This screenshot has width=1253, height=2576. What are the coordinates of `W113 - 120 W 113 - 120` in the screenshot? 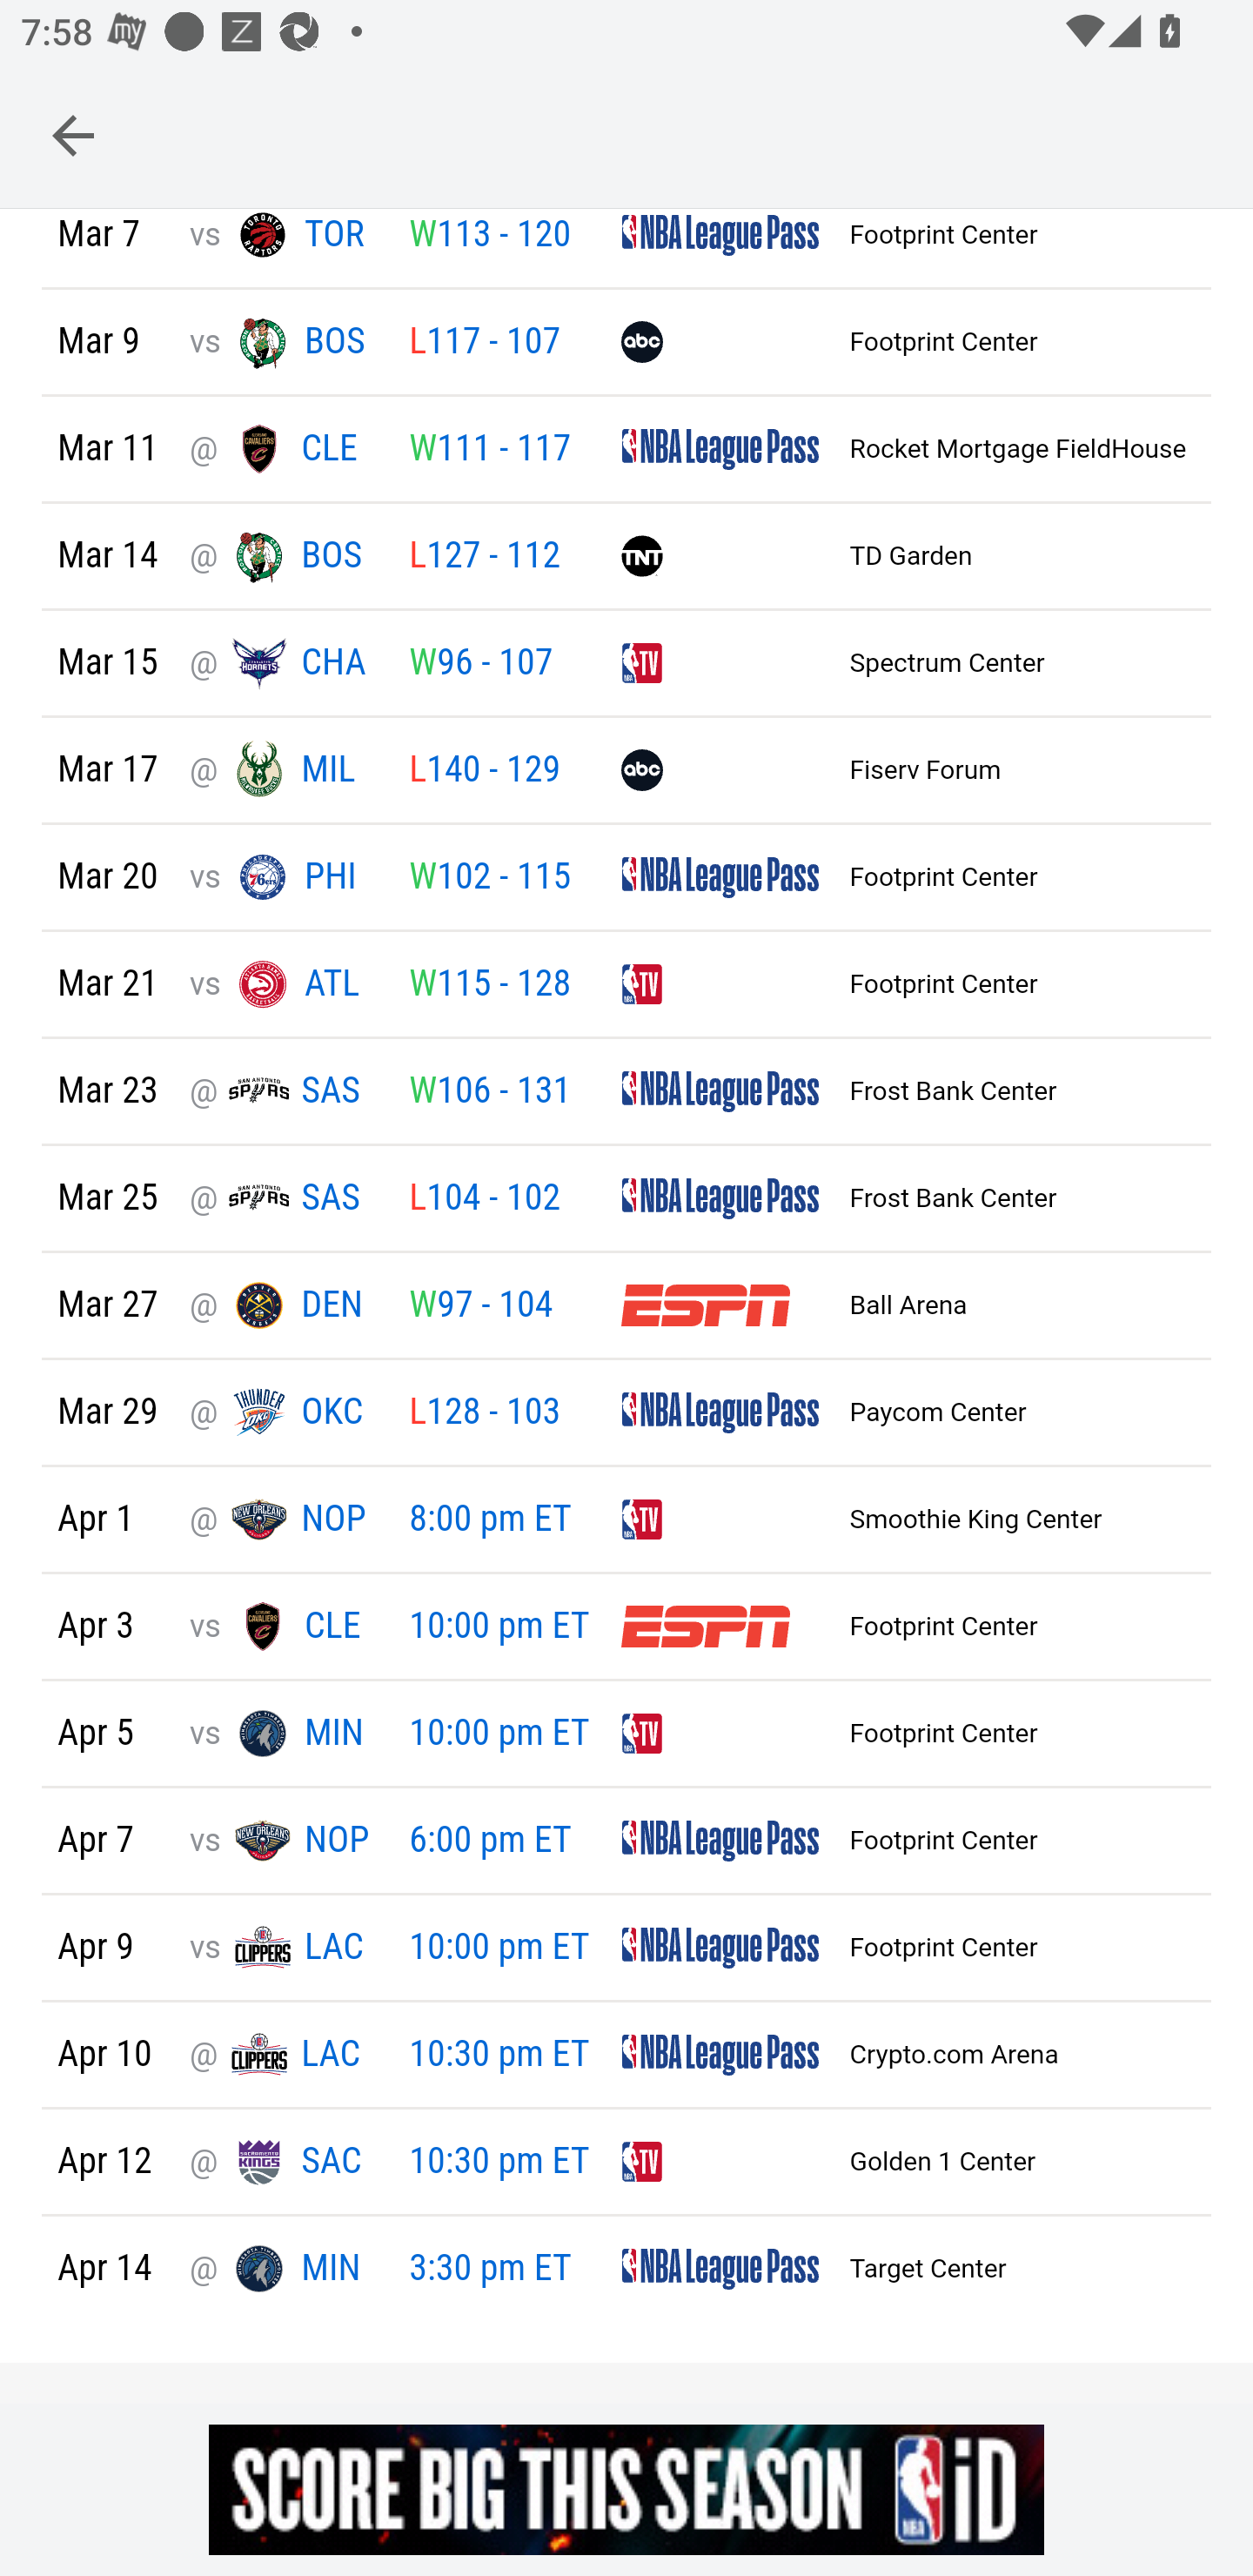 It's located at (489, 235).